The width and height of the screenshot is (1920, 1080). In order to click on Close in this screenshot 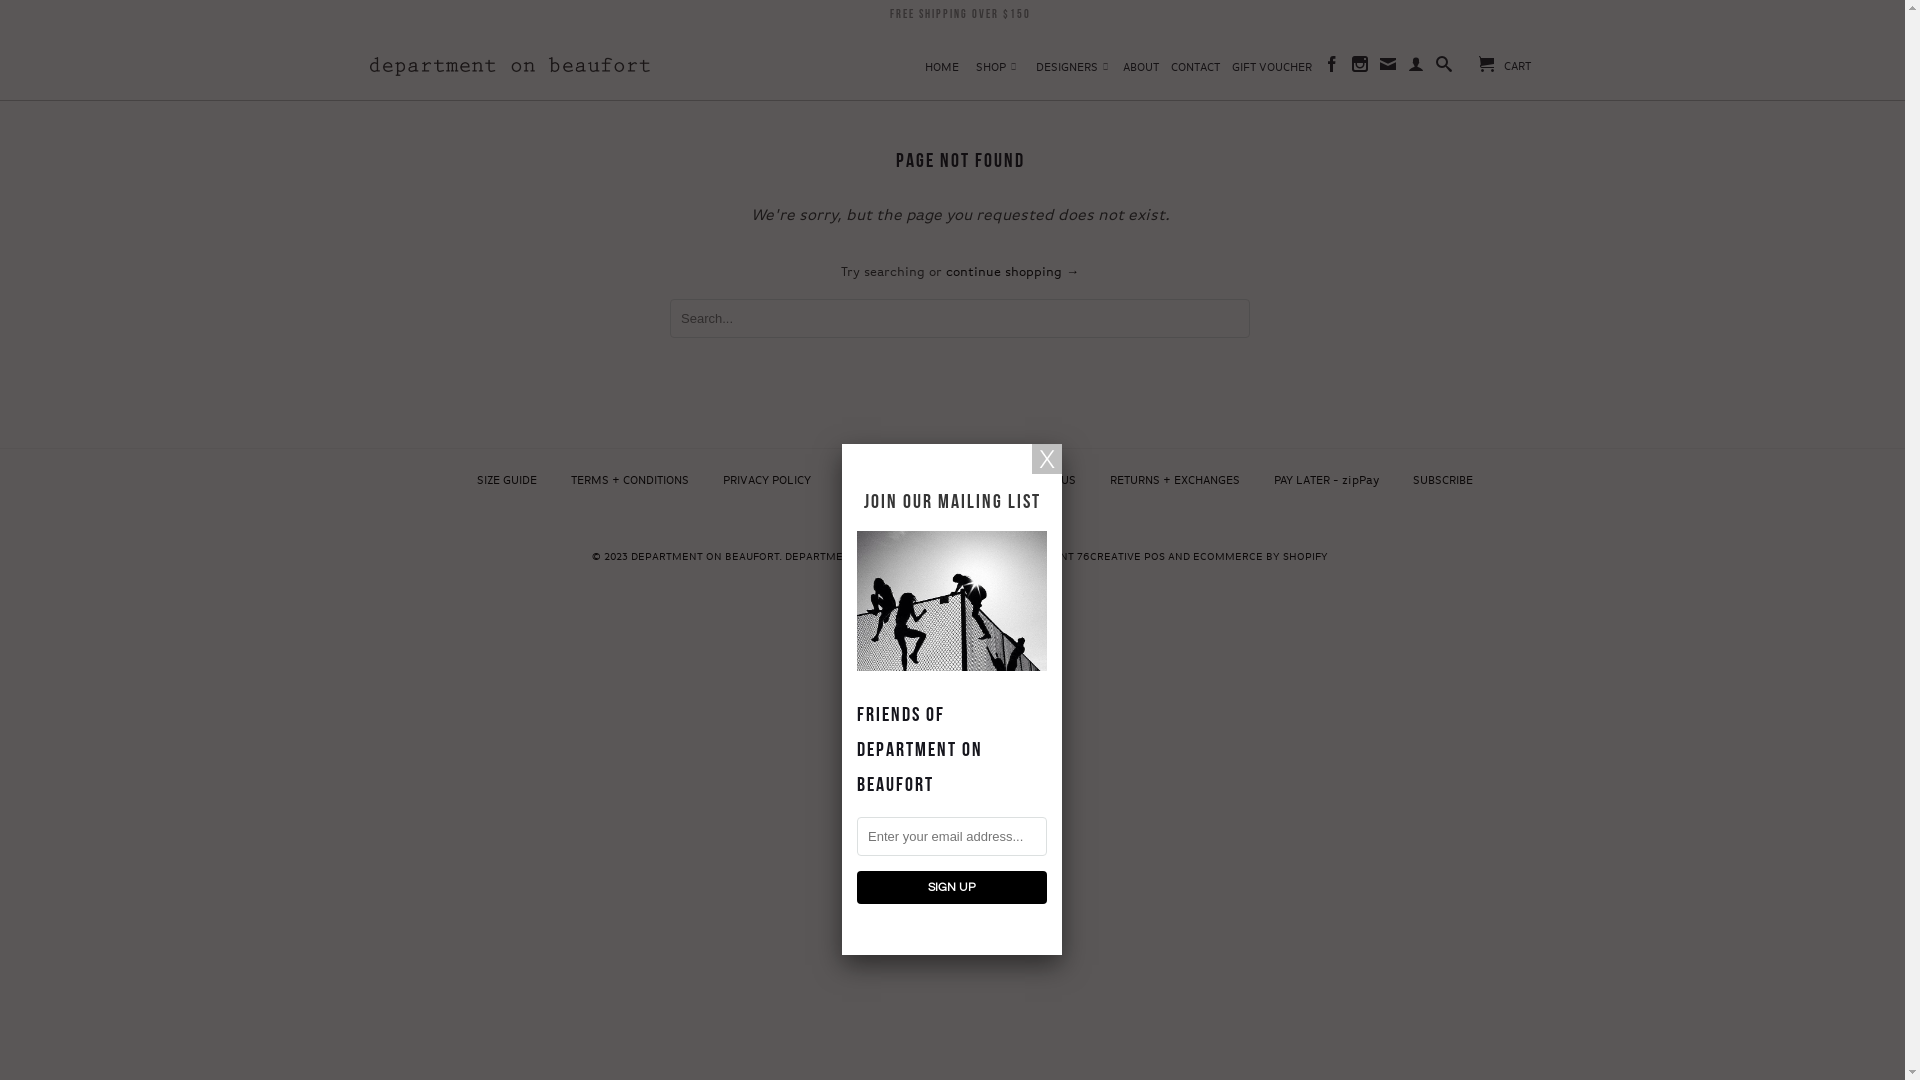, I will do `click(1047, 459)`.